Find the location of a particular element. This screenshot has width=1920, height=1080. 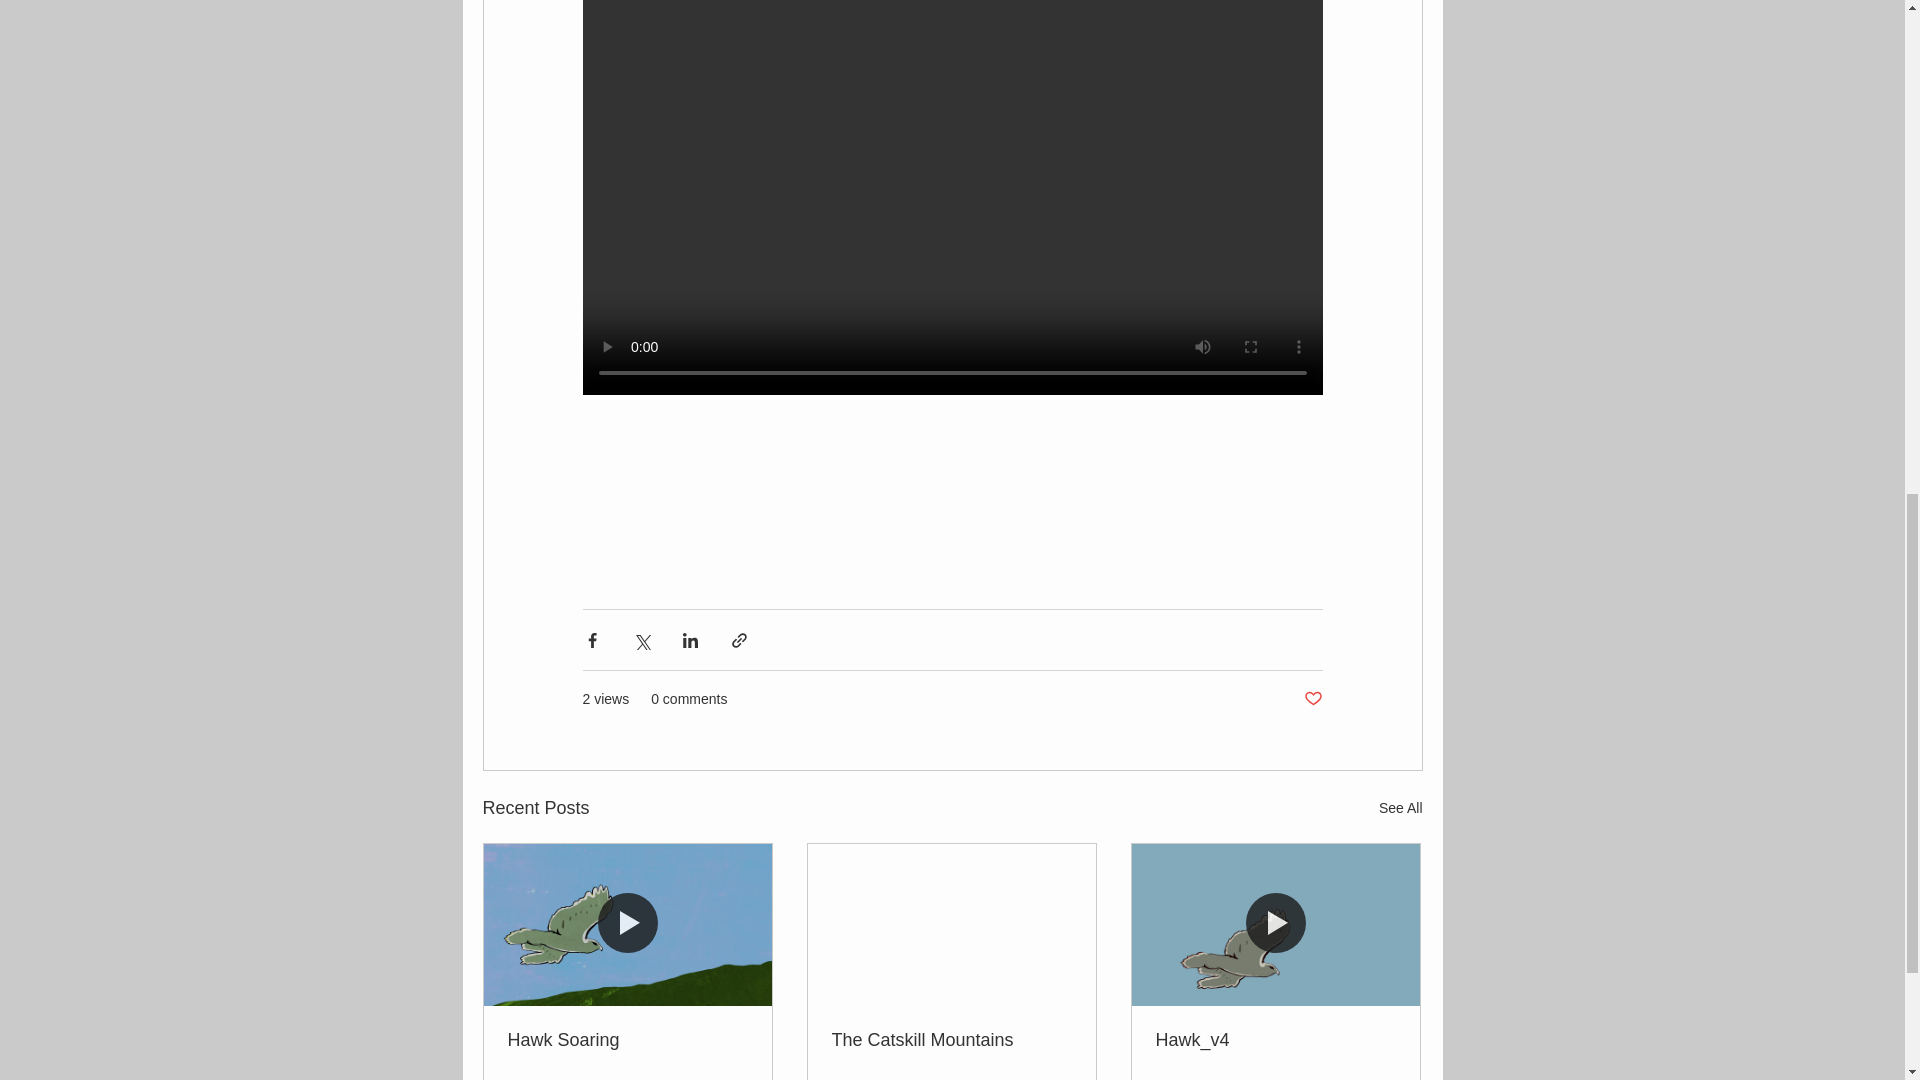

Post not marked as liked is located at coordinates (1312, 699).